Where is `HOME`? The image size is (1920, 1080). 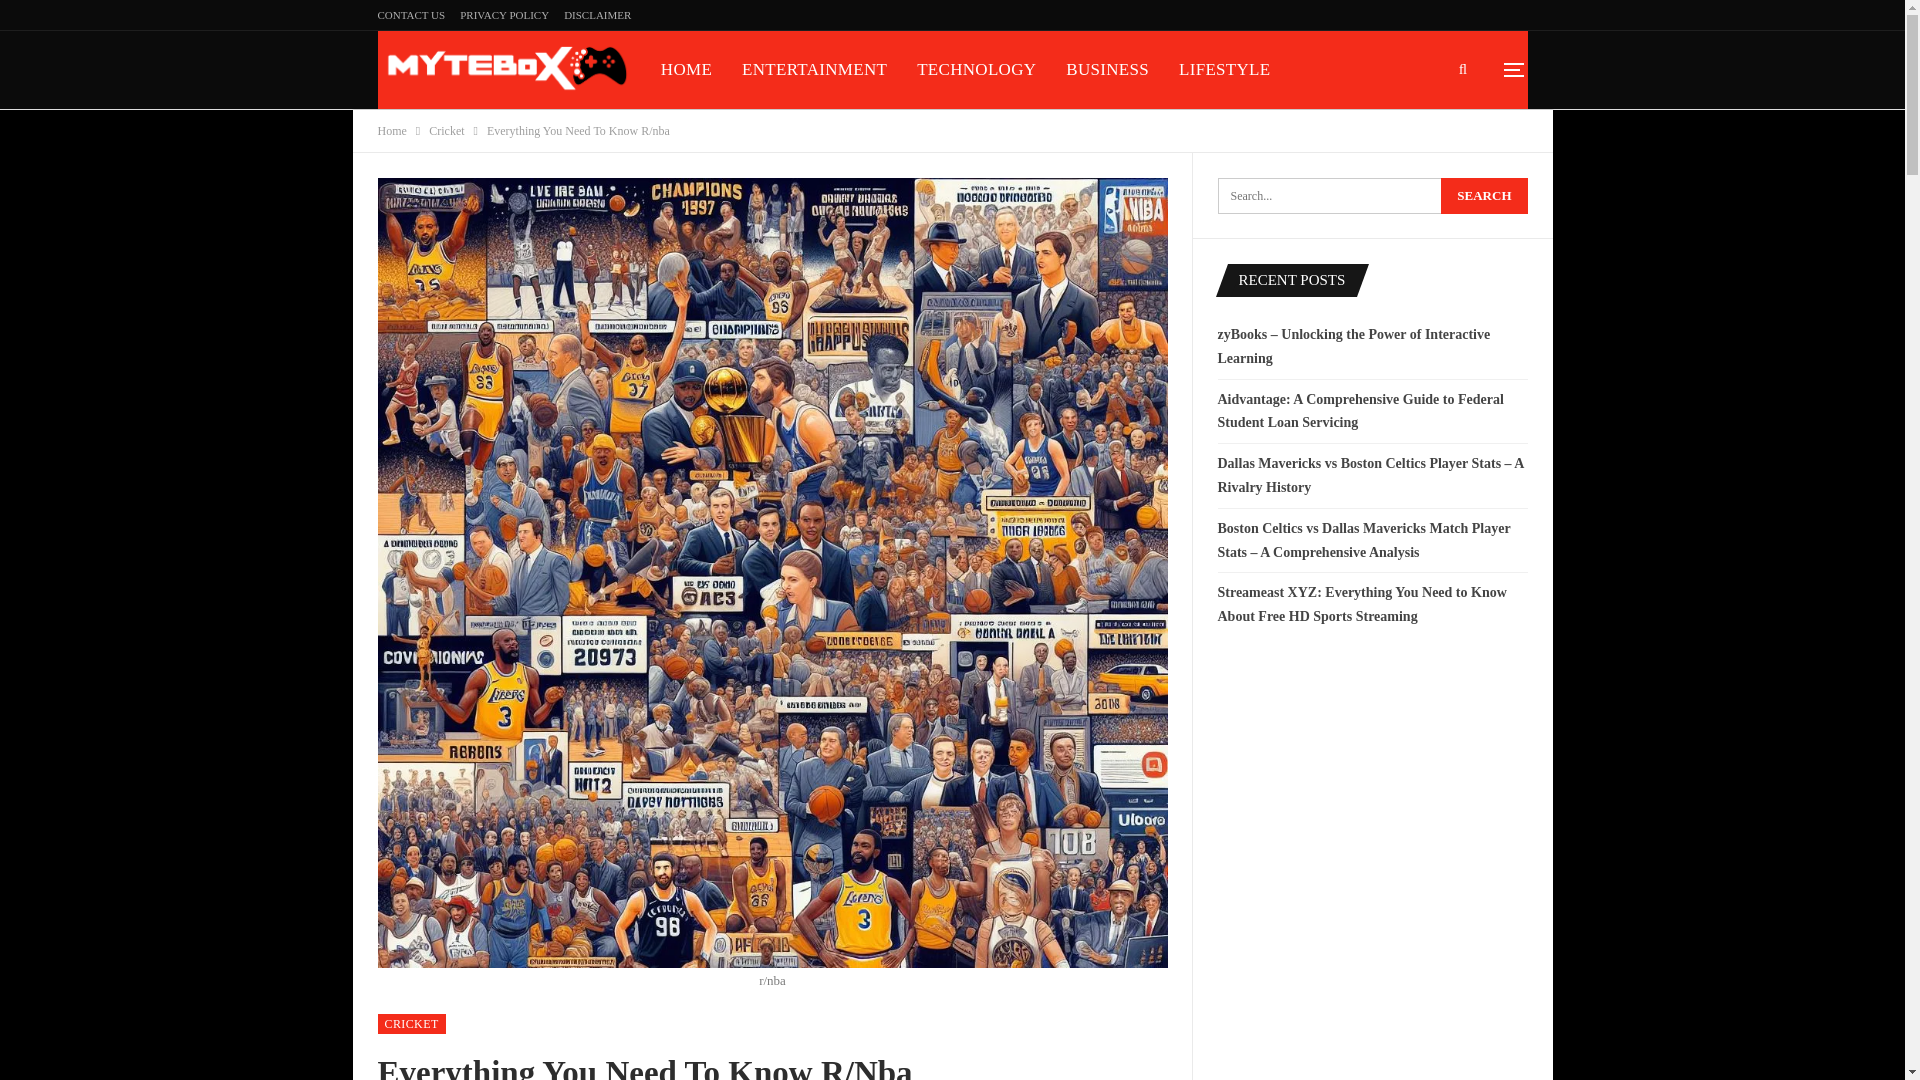
HOME is located at coordinates (686, 70).